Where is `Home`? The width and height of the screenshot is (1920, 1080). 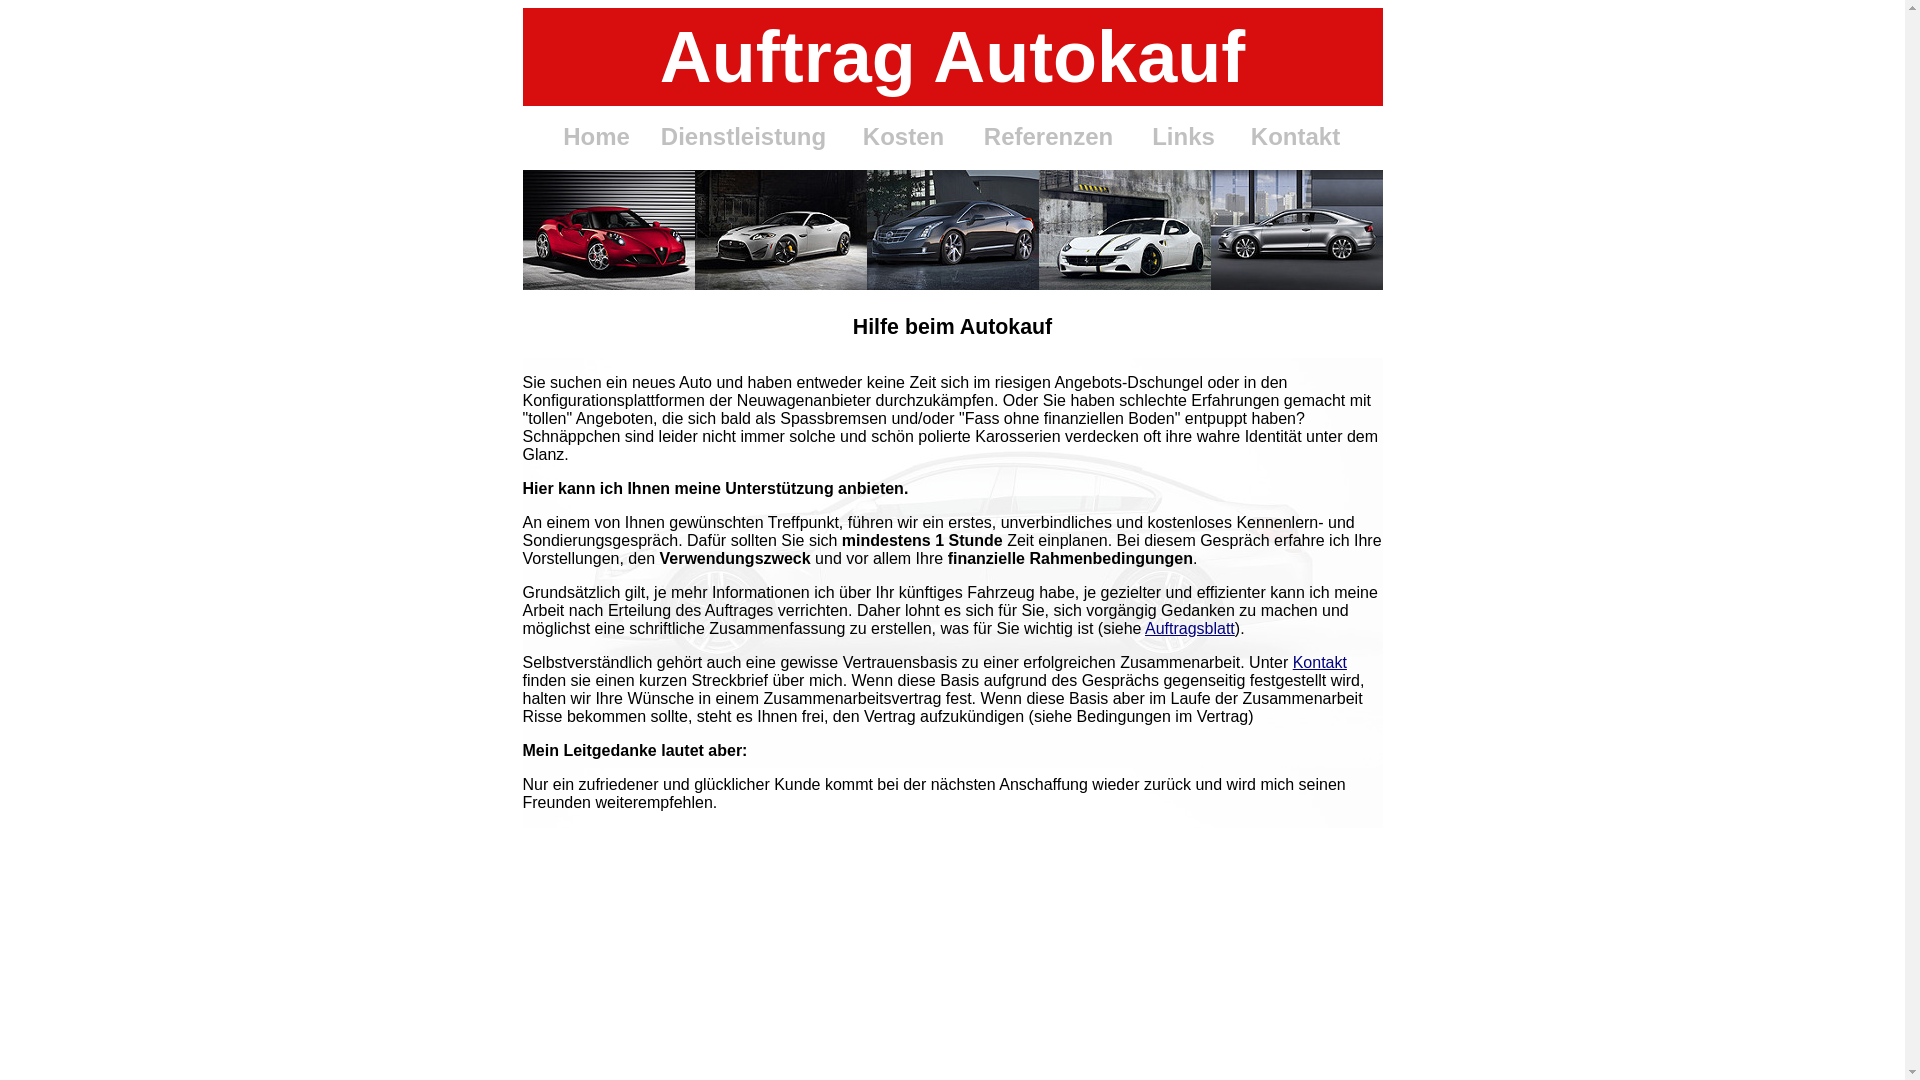
Home is located at coordinates (596, 136).